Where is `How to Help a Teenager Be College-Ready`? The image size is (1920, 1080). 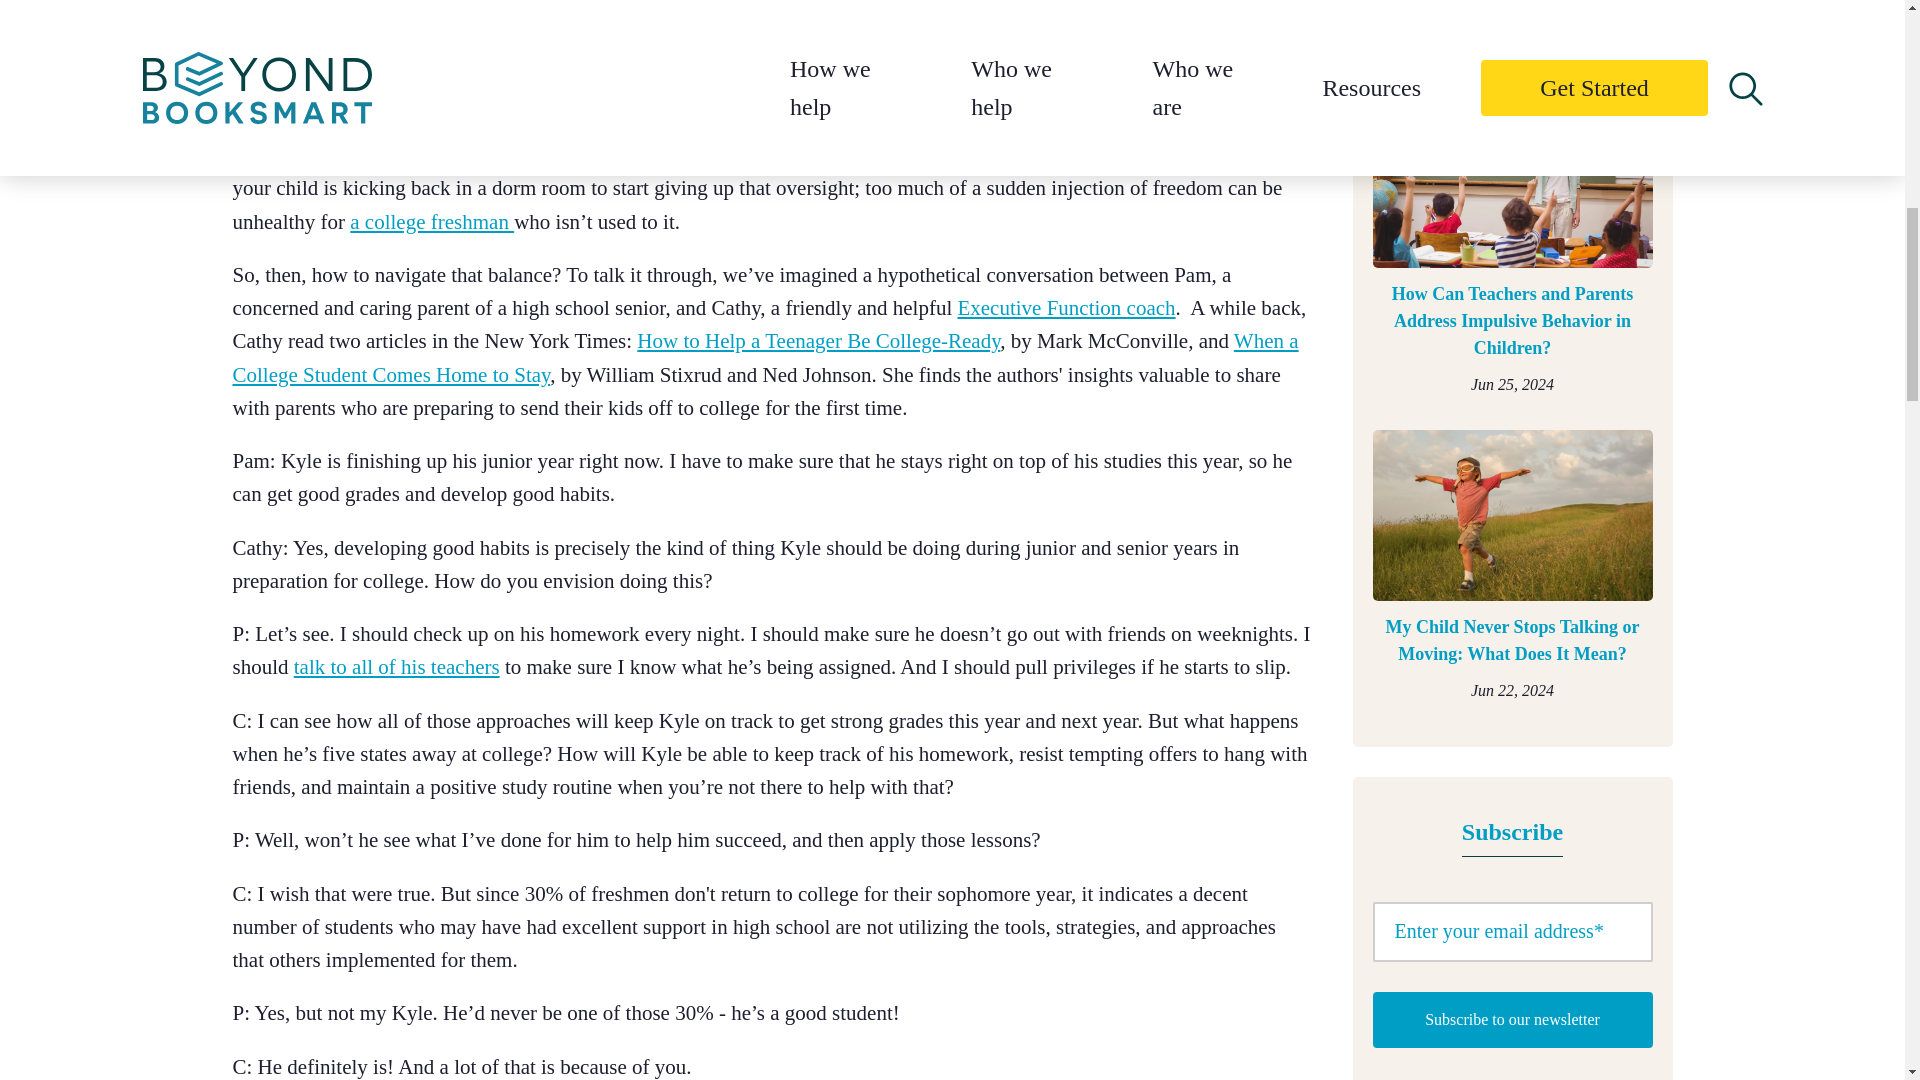 How to Help a Teenager Be College-Ready is located at coordinates (818, 341).